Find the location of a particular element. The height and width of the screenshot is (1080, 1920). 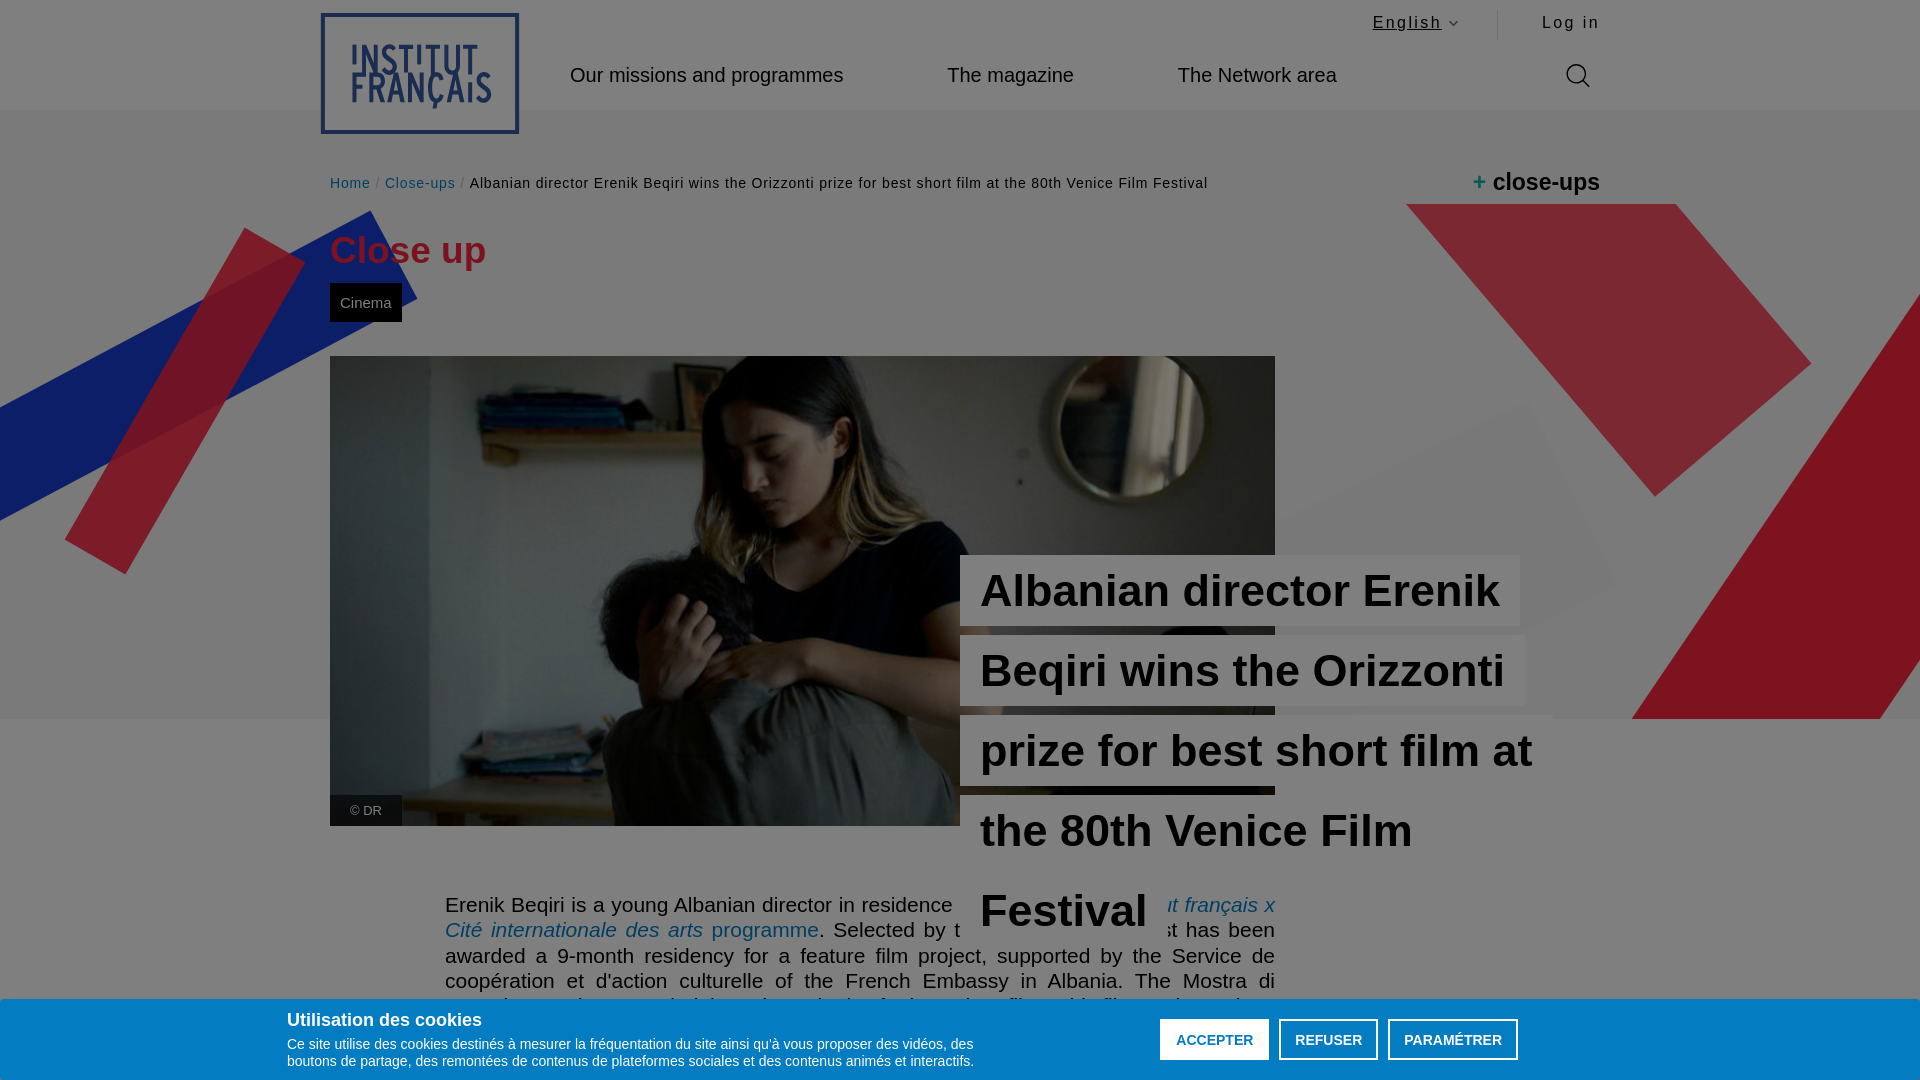

Skip to main content is located at coordinates (1413, 22).